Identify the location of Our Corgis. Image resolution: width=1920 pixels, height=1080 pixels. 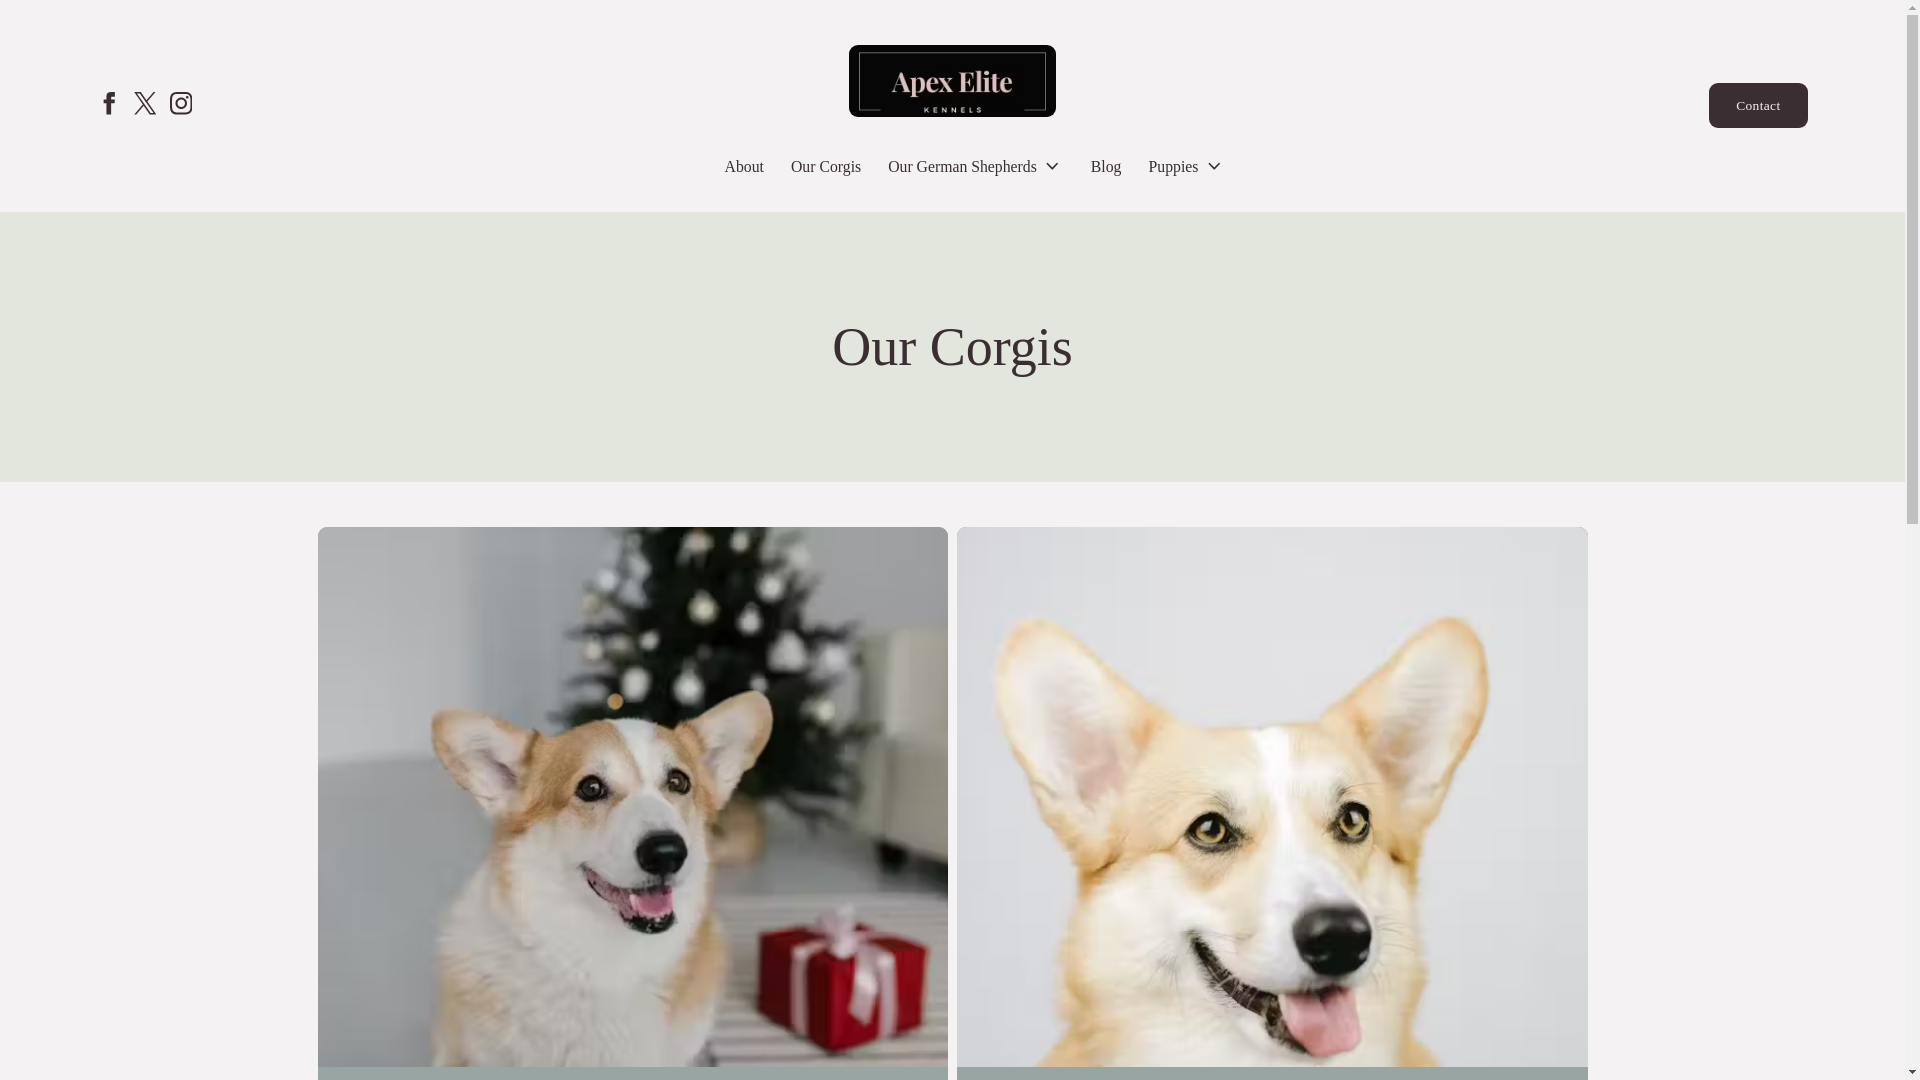
(826, 166).